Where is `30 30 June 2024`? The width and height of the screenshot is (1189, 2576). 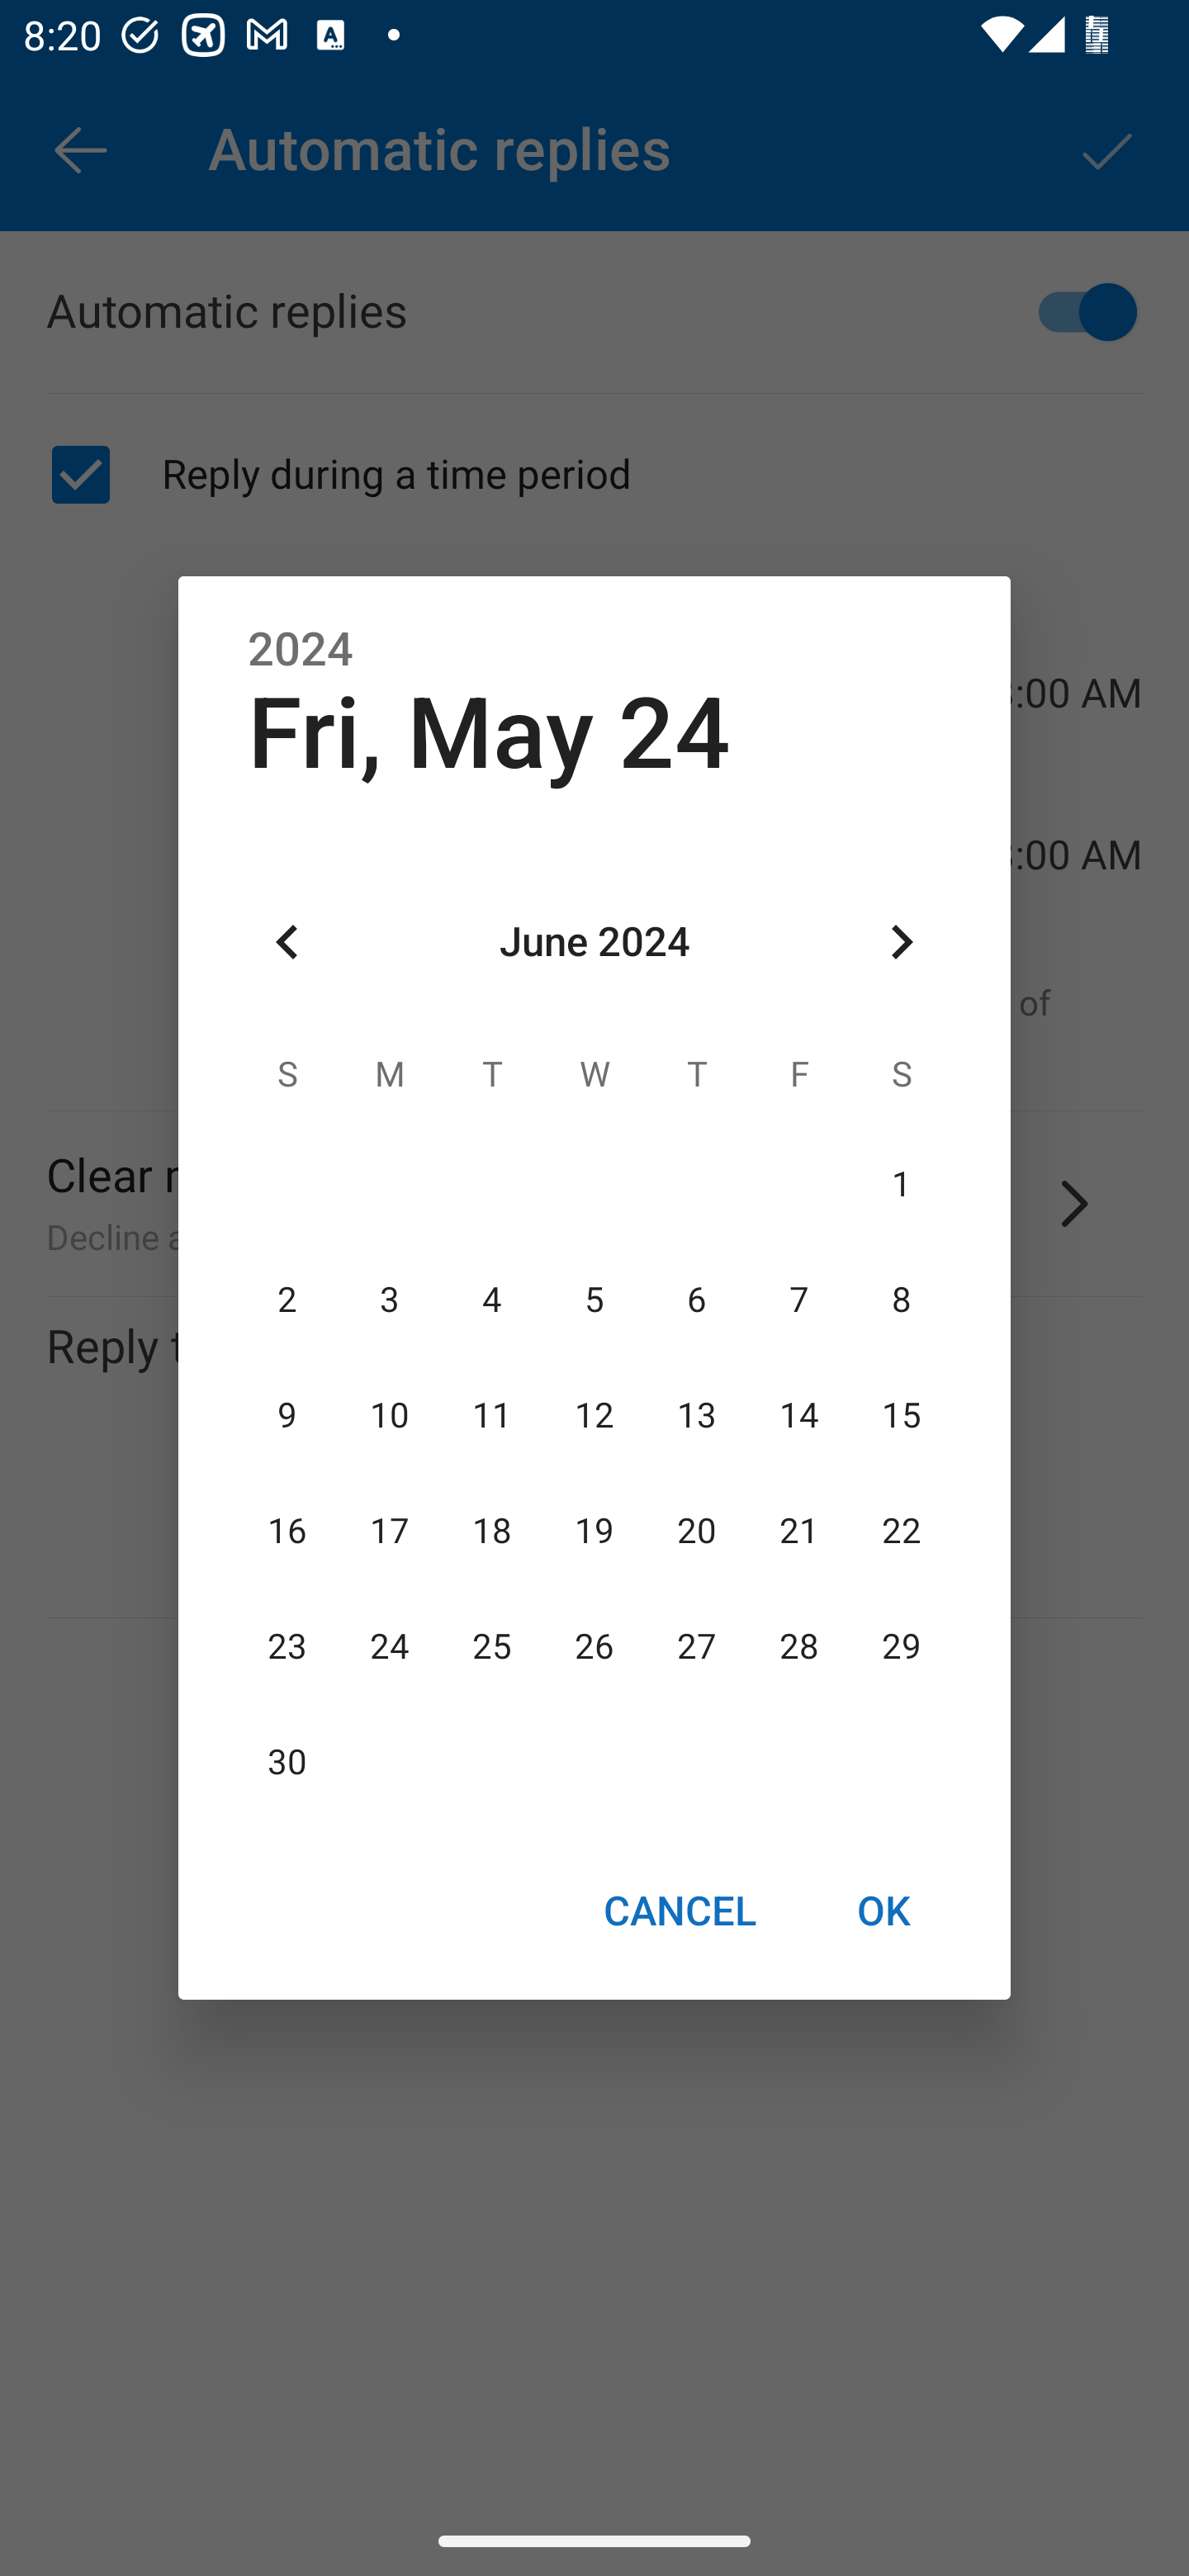 30 30 June 2024 is located at coordinates (287, 1763).